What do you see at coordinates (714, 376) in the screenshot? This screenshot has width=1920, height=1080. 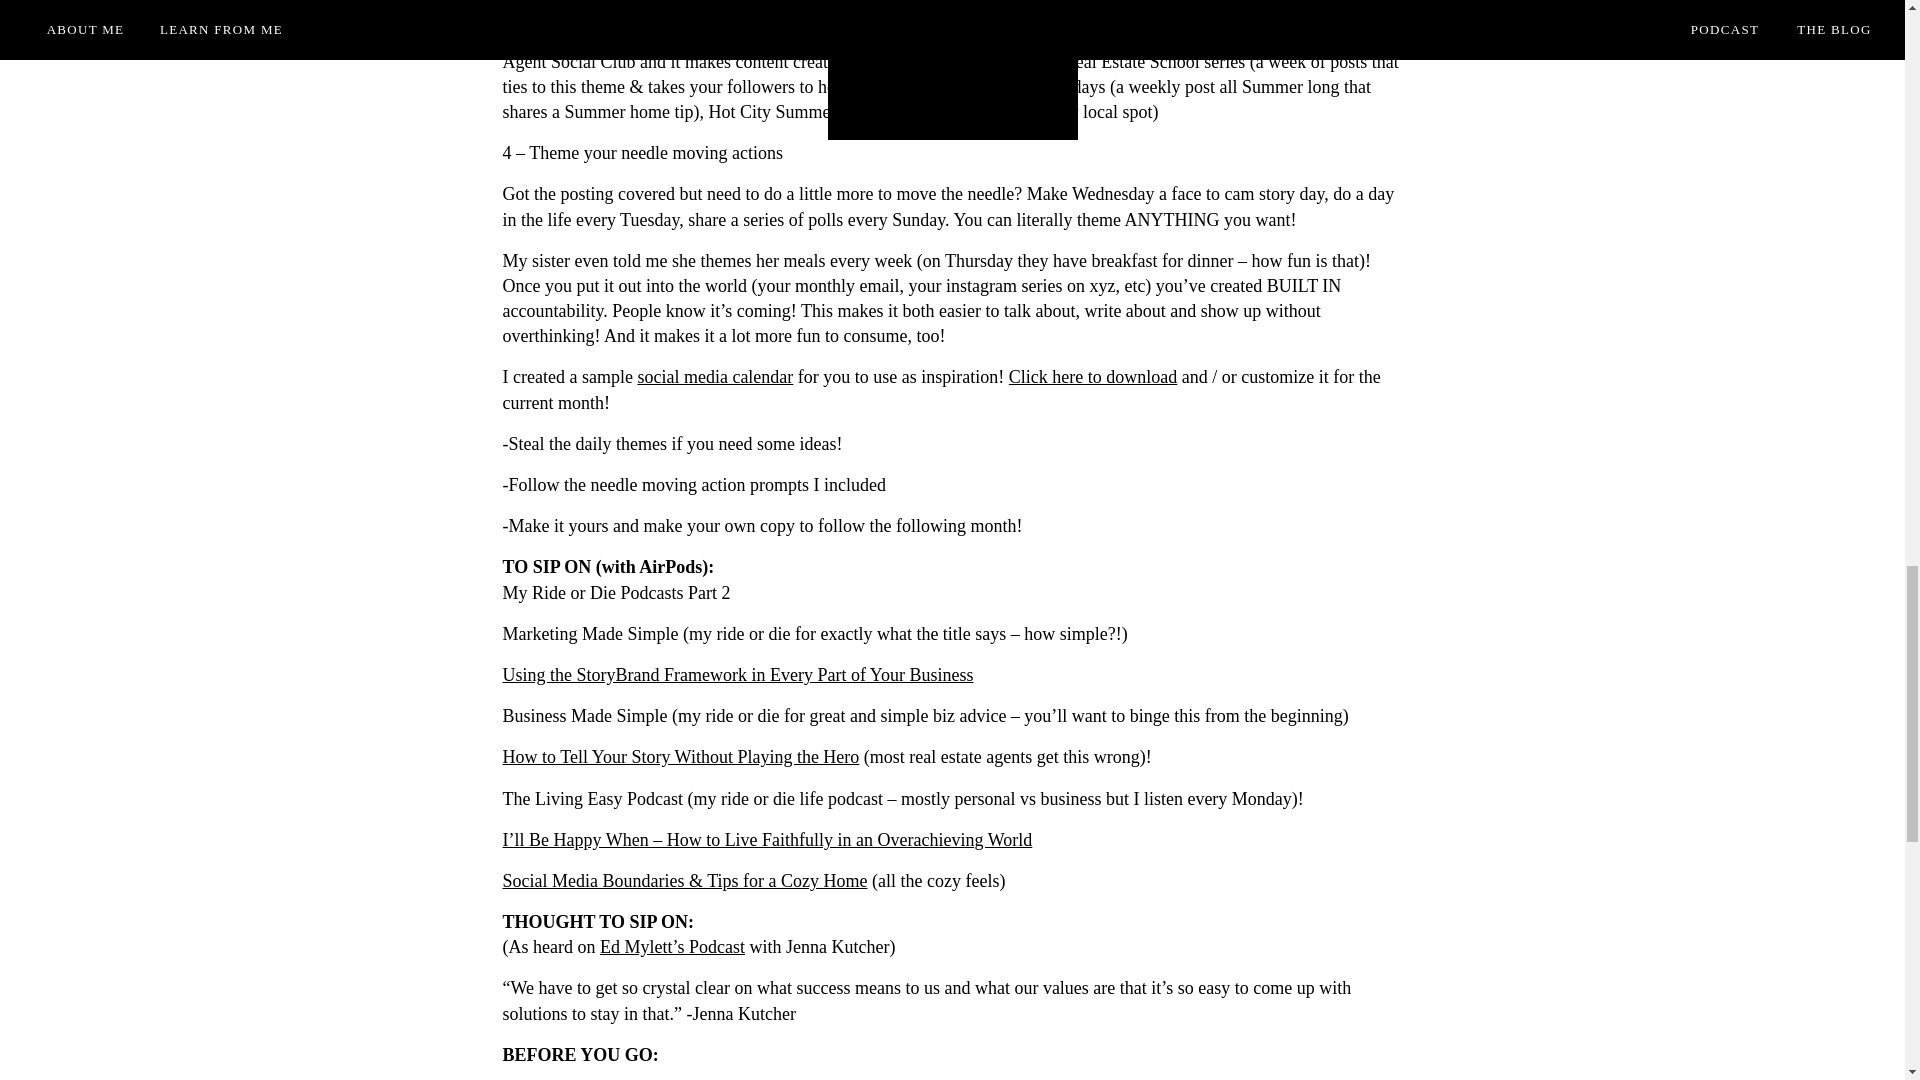 I see `social media calendar` at bounding box center [714, 376].